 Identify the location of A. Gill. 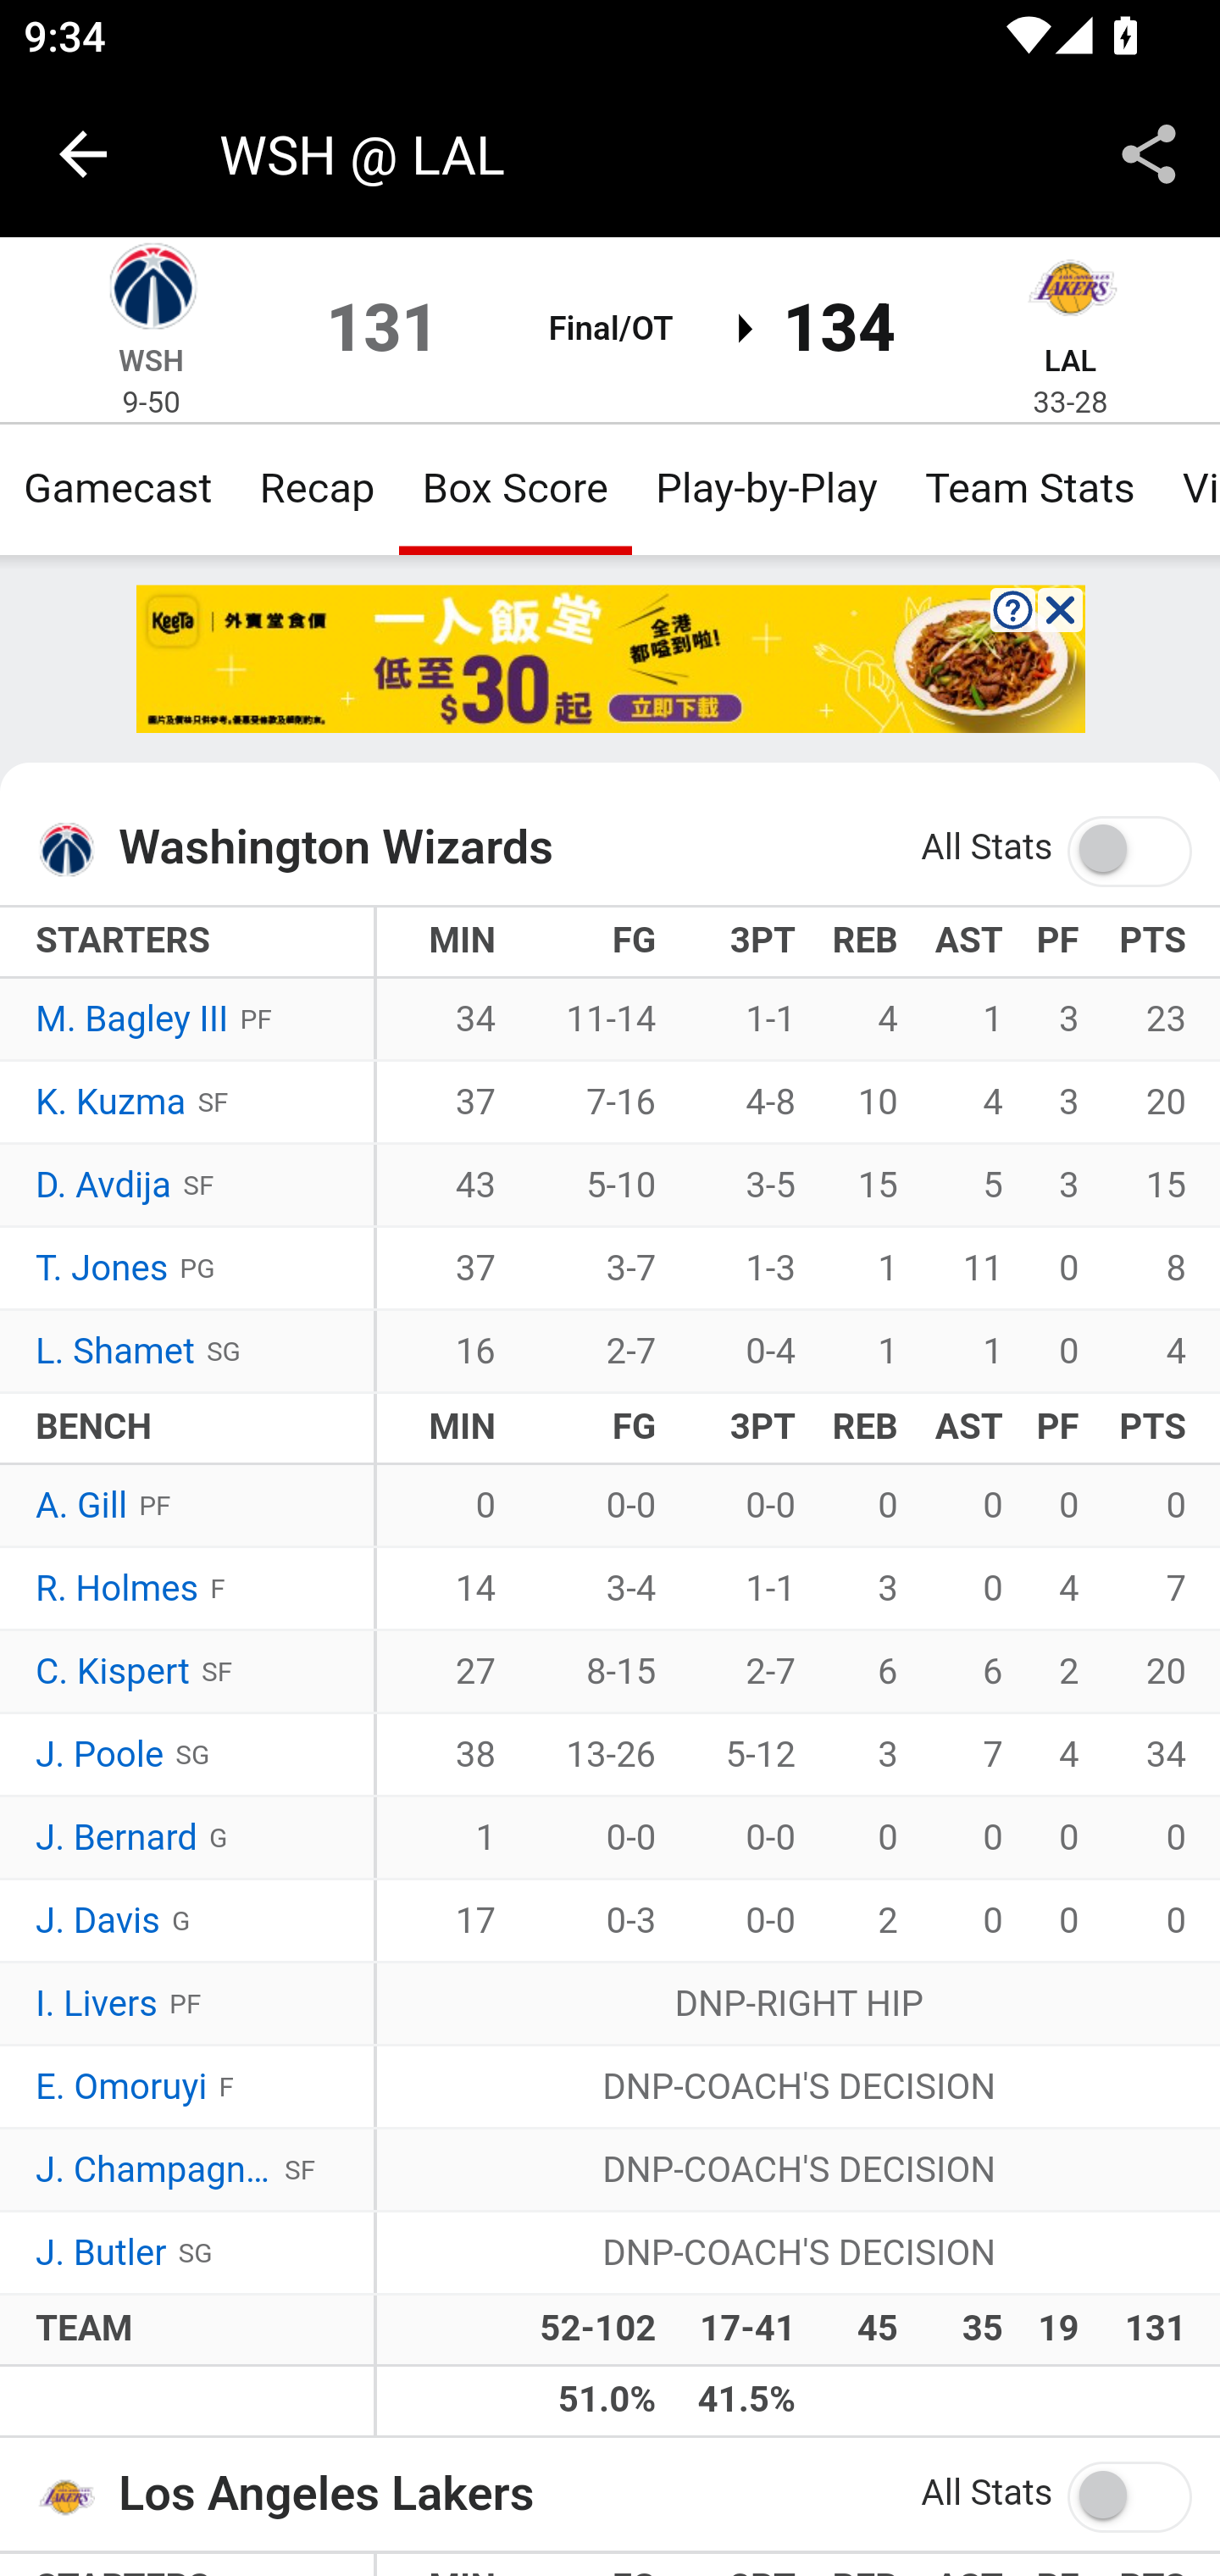
(83, 1505).